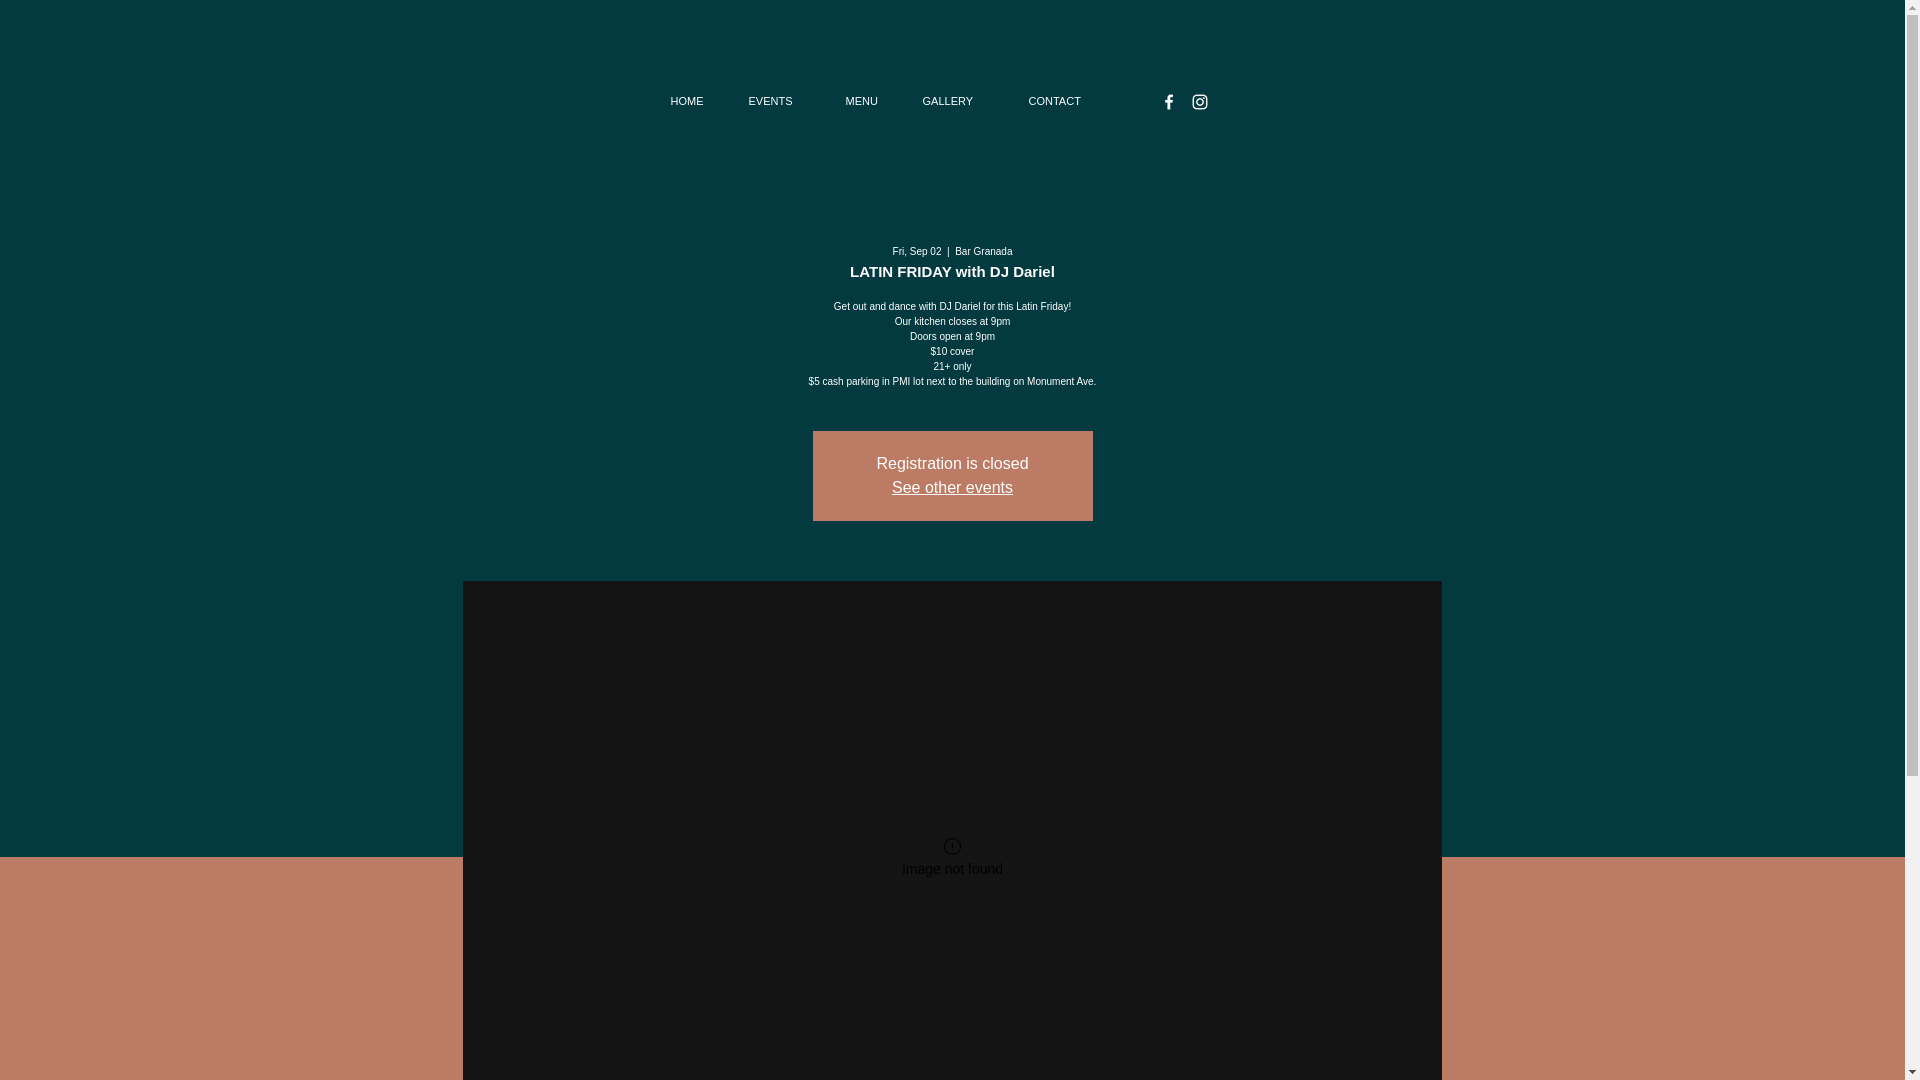 This screenshot has height=1080, width=1920. What do you see at coordinates (952, 487) in the screenshot?
I see `See other events` at bounding box center [952, 487].